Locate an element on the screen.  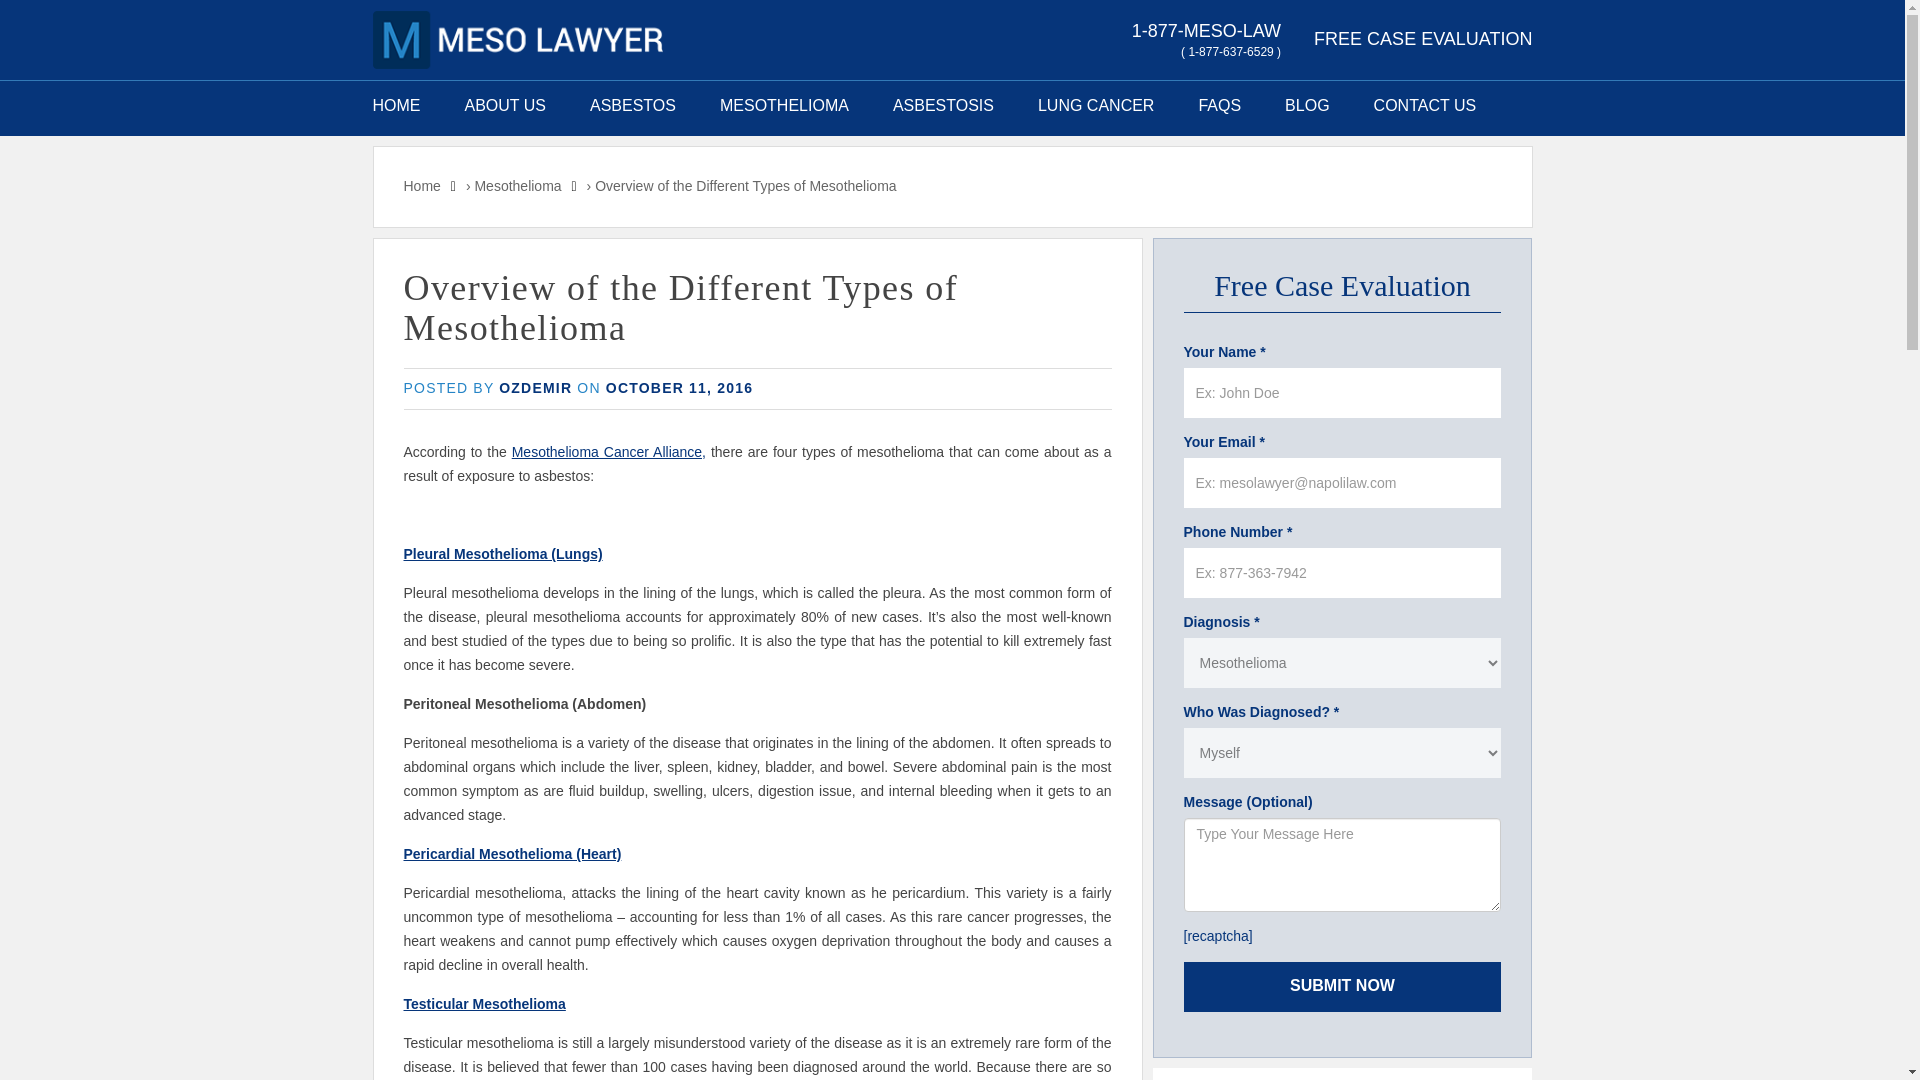
ABOUT US is located at coordinates (504, 106).